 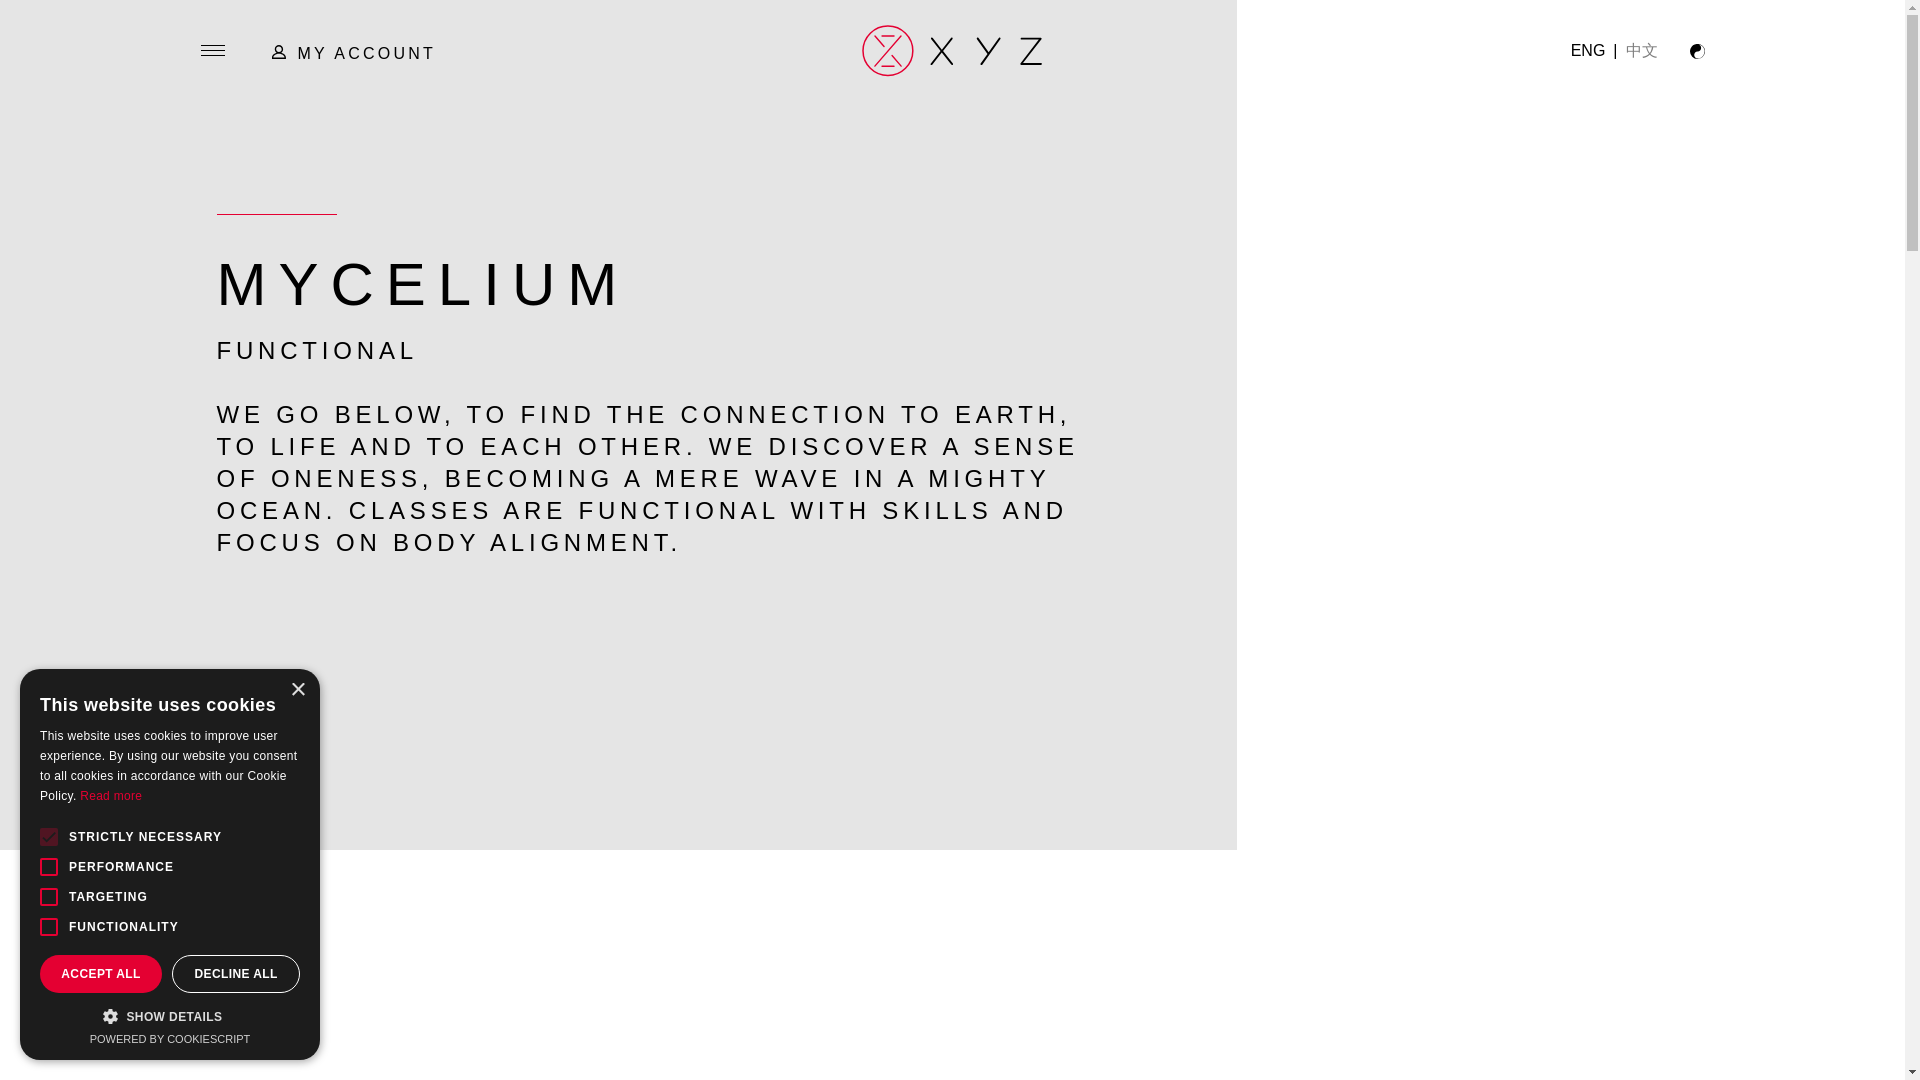 What do you see at coordinates (354, 51) in the screenshot?
I see `MY ACCOUNT` at bounding box center [354, 51].